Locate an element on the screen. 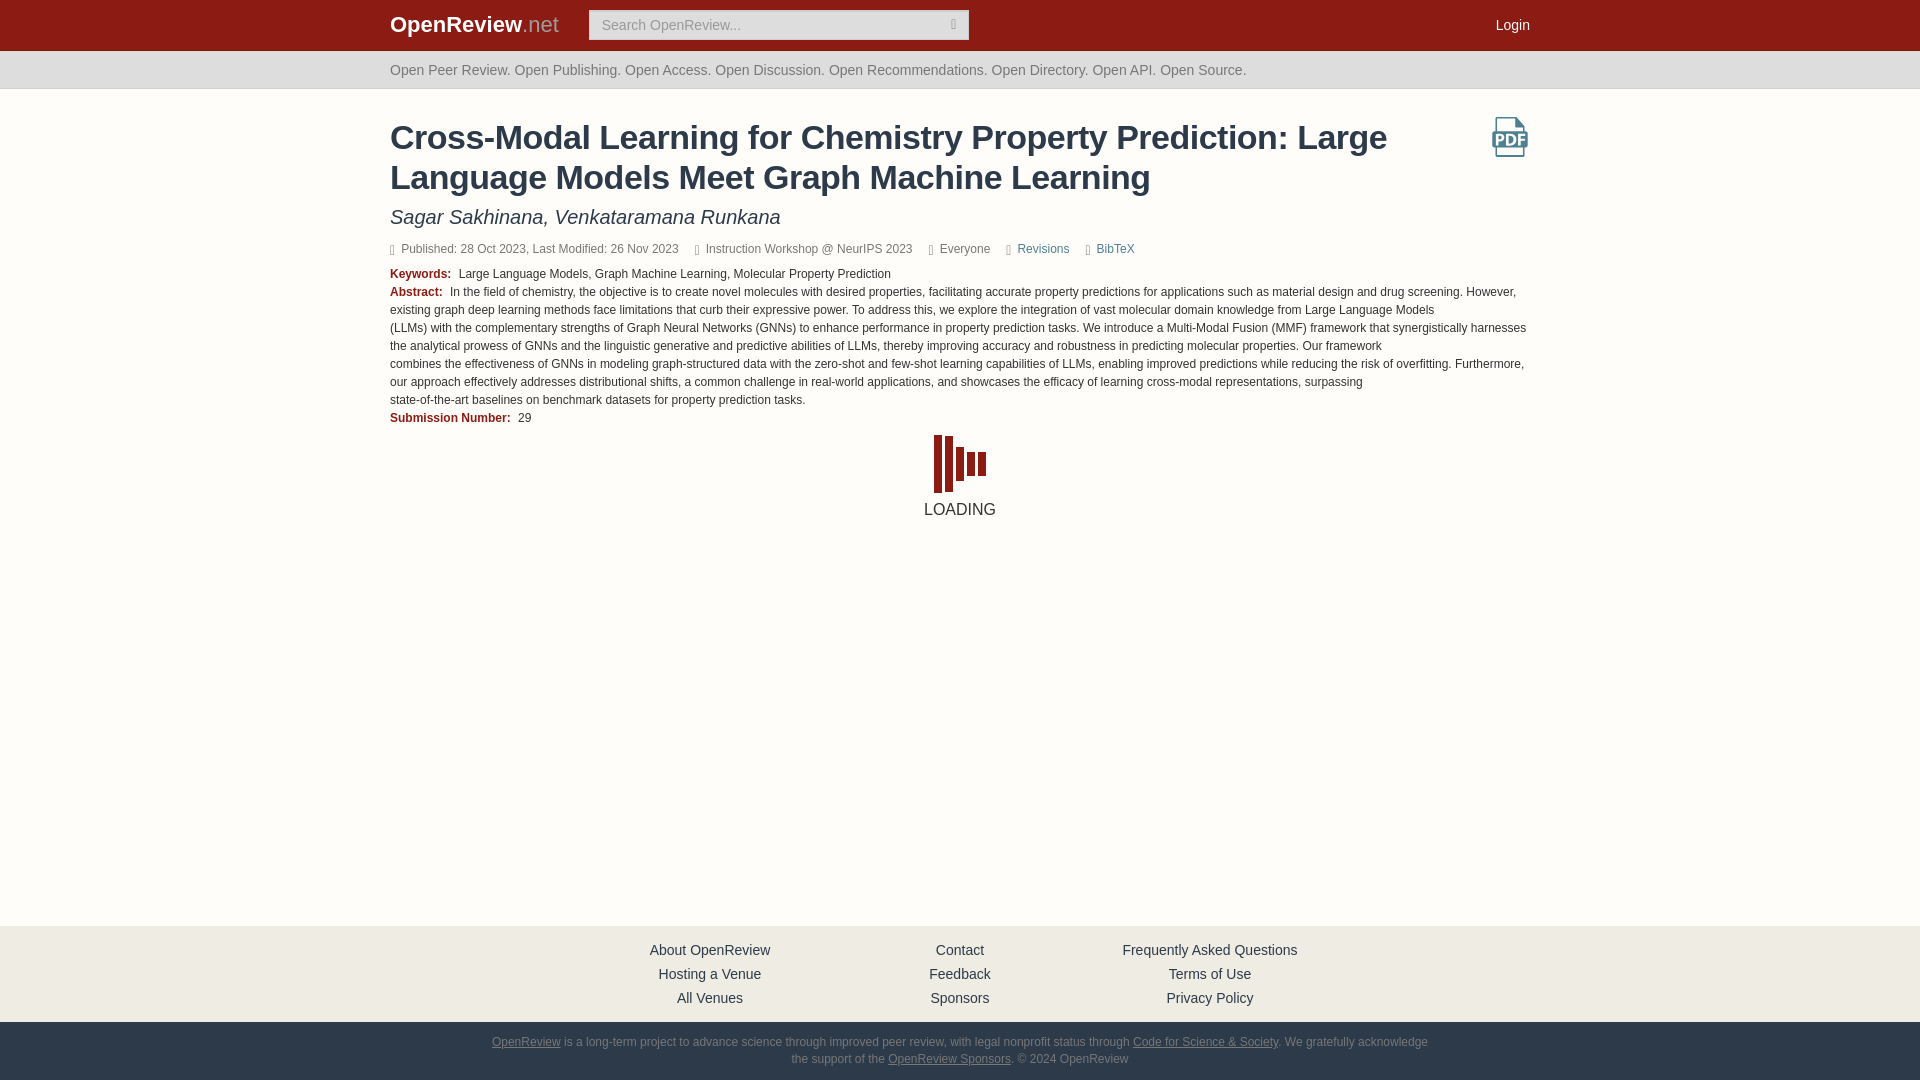 The image size is (1920, 1080). Sponsors is located at coordinates (958, 998).